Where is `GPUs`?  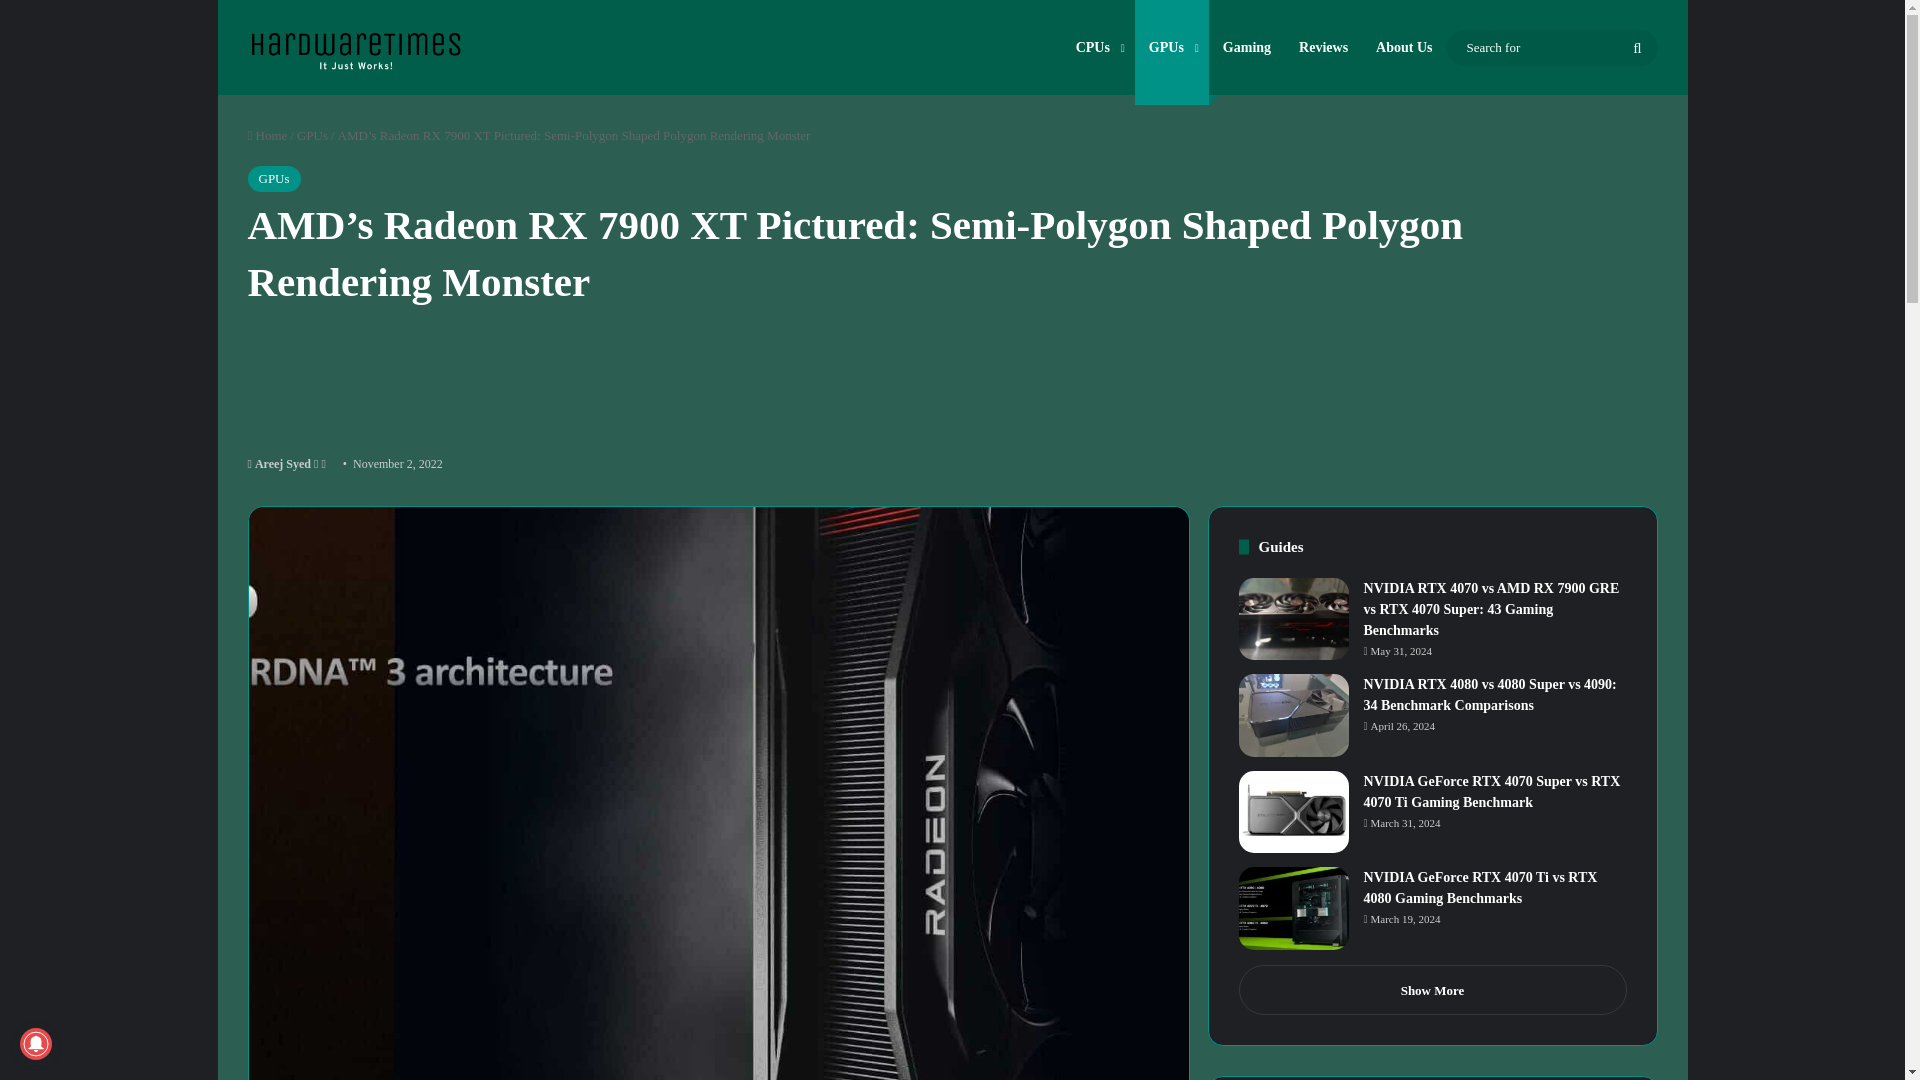
GPUs is located at coordinates (312, 135).